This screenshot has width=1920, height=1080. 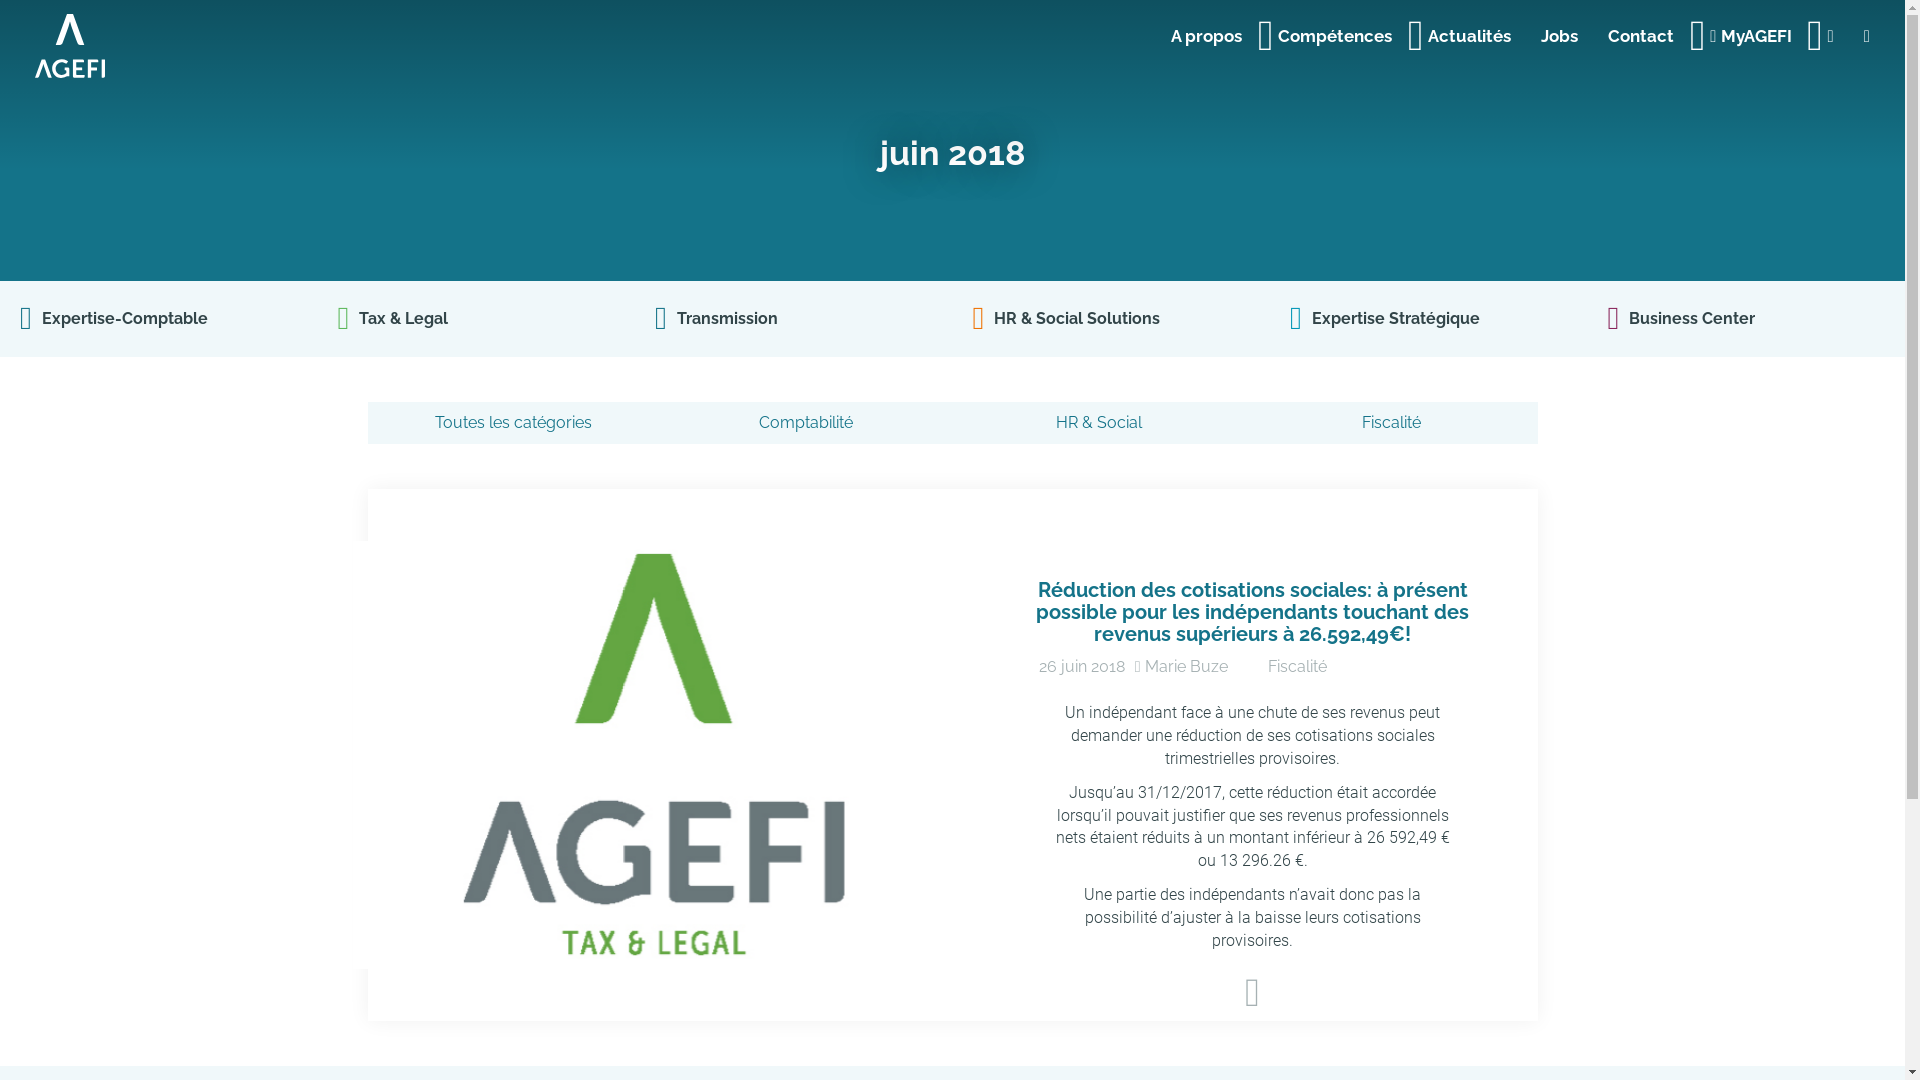 I want to click on Tax & Legal, so click(x=476, y=318).